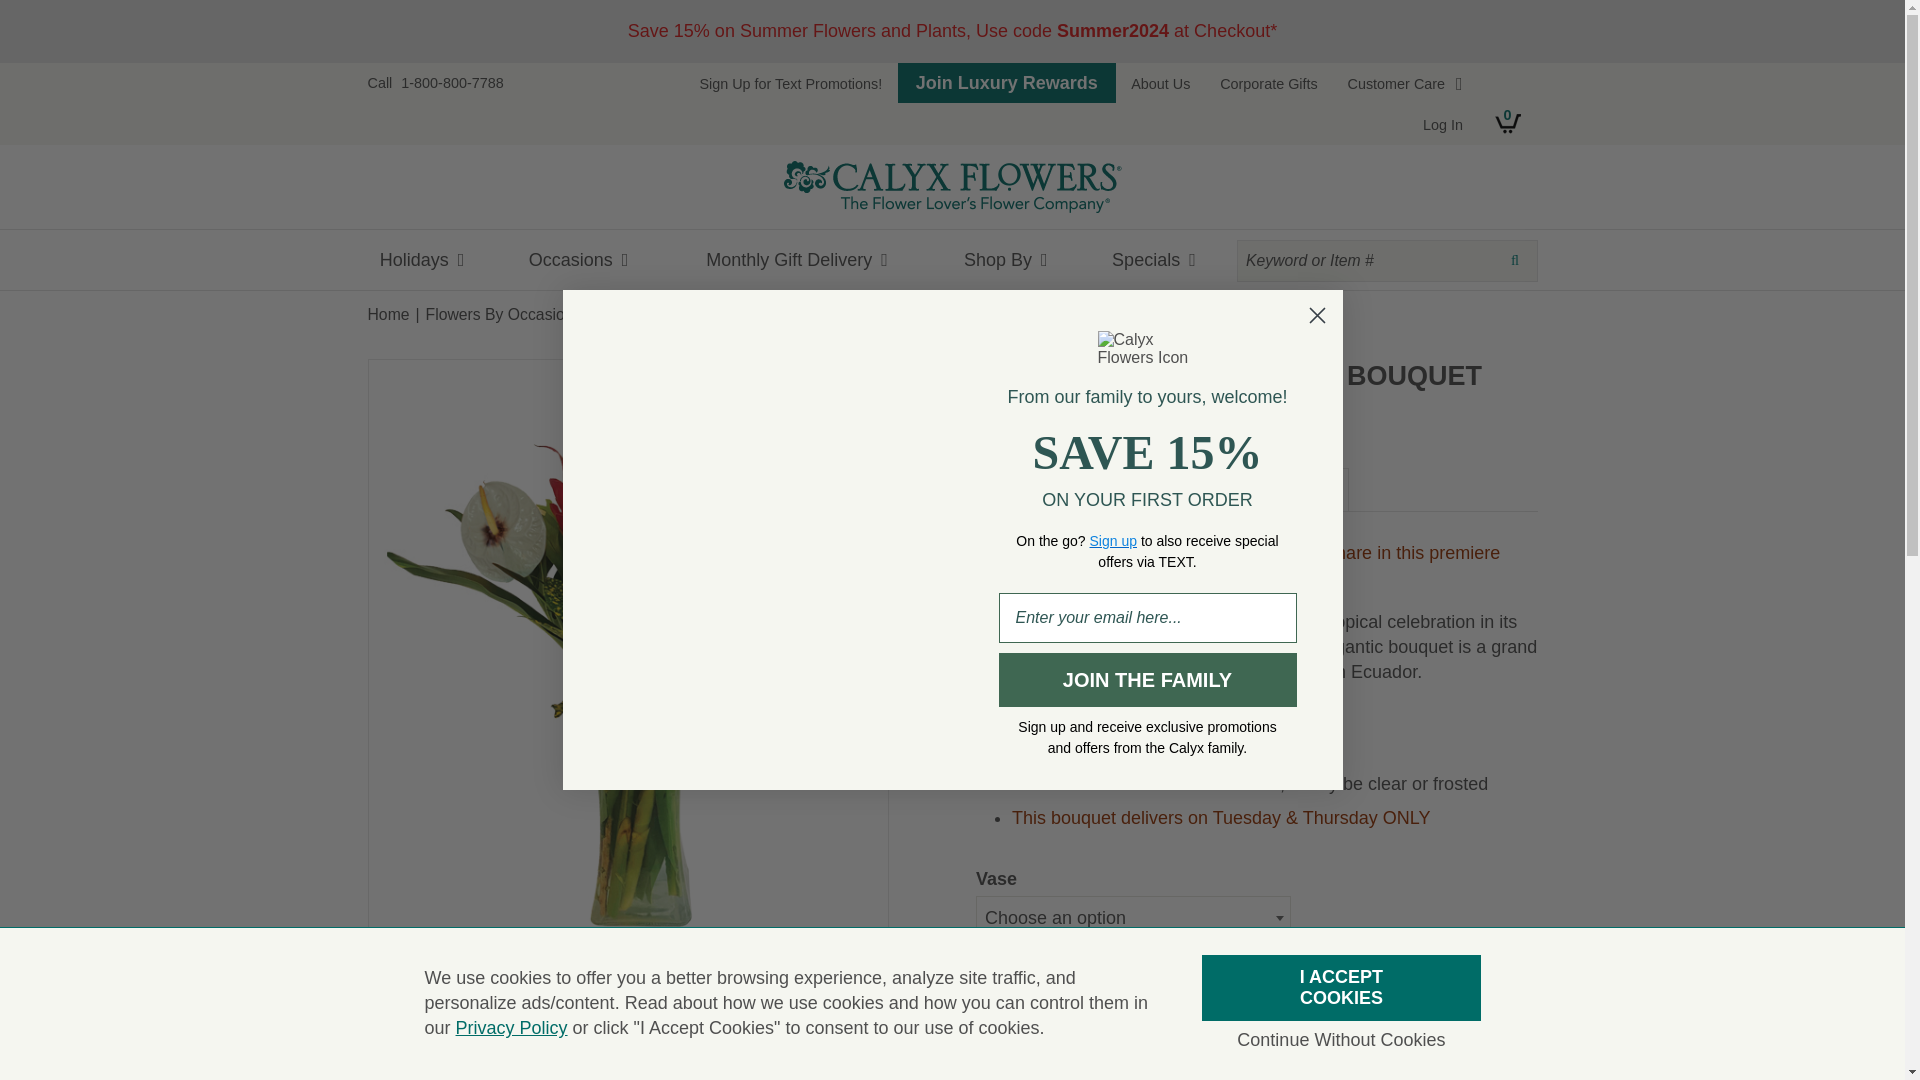 This screenshot has width=1920, height=1080. Describe the element at coordinates (790, 83) in the screenshot. I see `Sign Up for Text Promotions!` at that location.